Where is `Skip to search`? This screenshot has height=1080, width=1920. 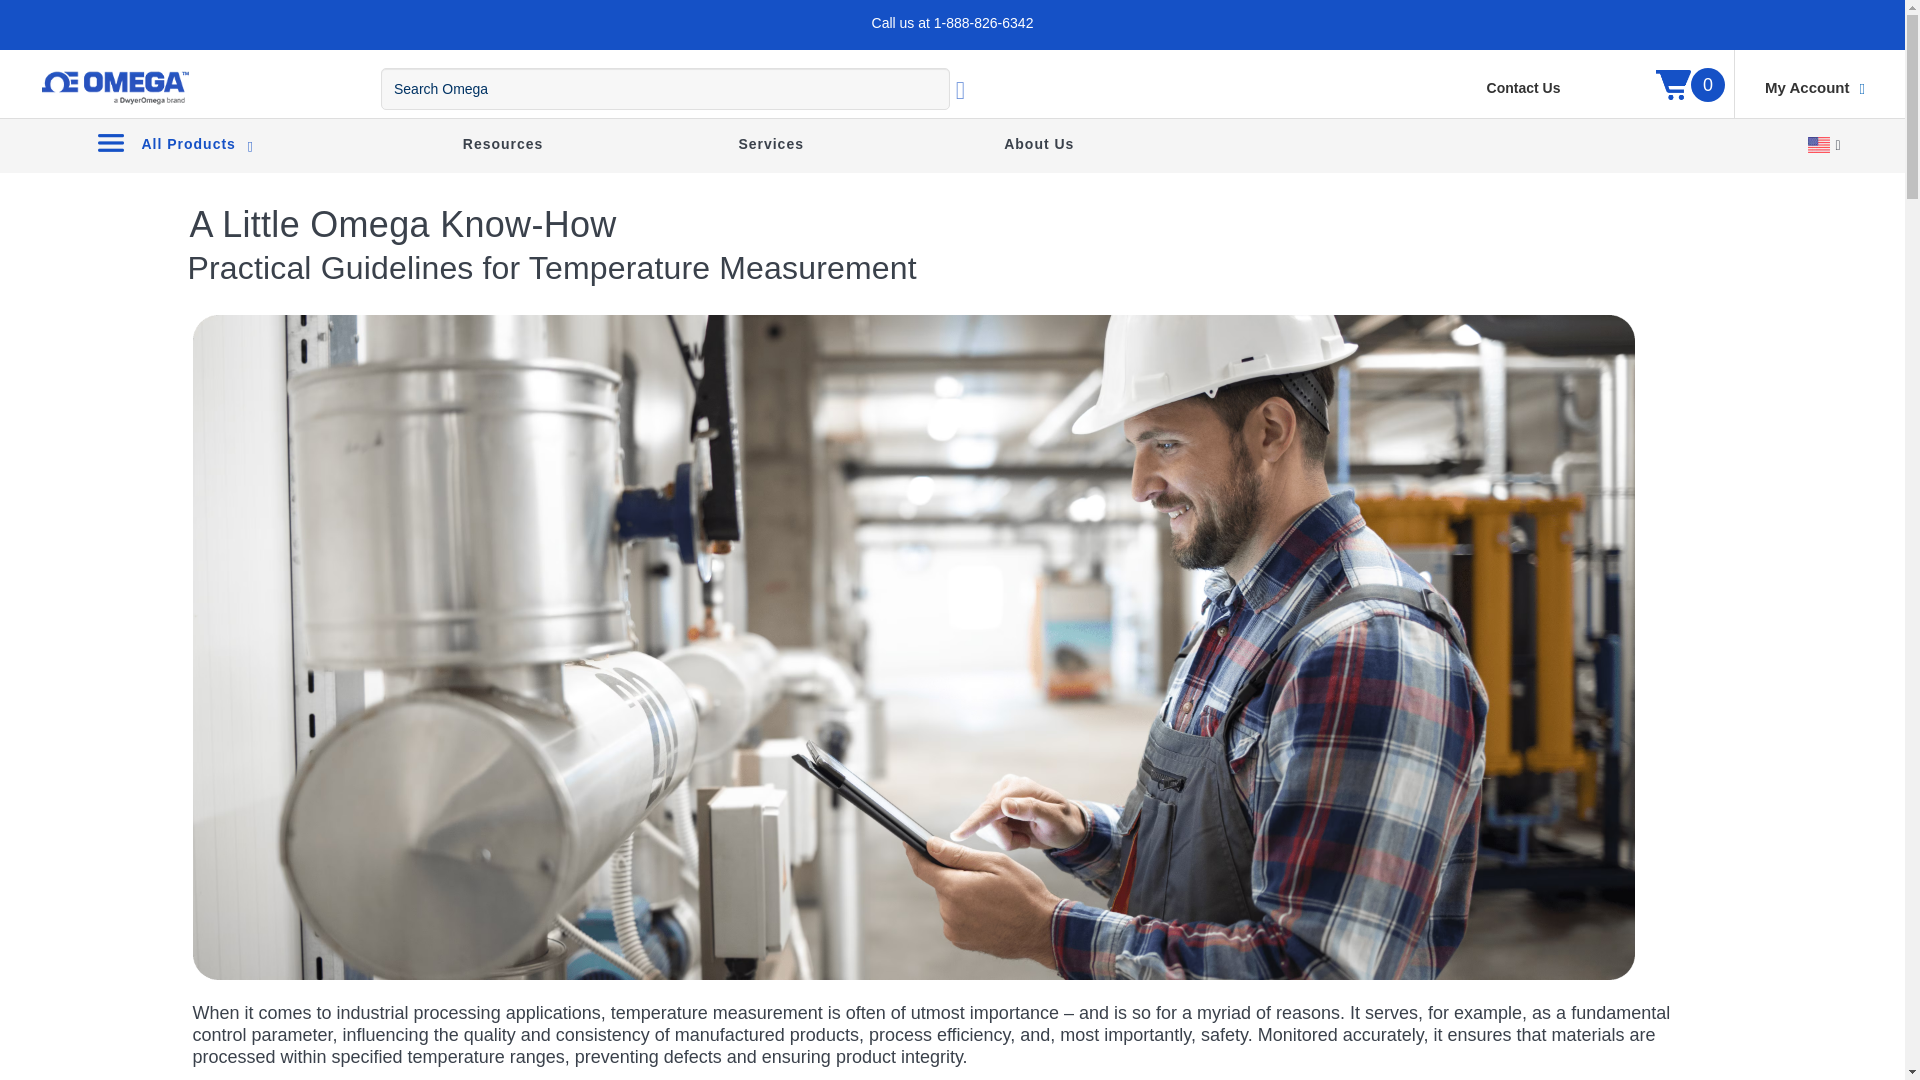 Skip to search is located at coordinates (138, 42).